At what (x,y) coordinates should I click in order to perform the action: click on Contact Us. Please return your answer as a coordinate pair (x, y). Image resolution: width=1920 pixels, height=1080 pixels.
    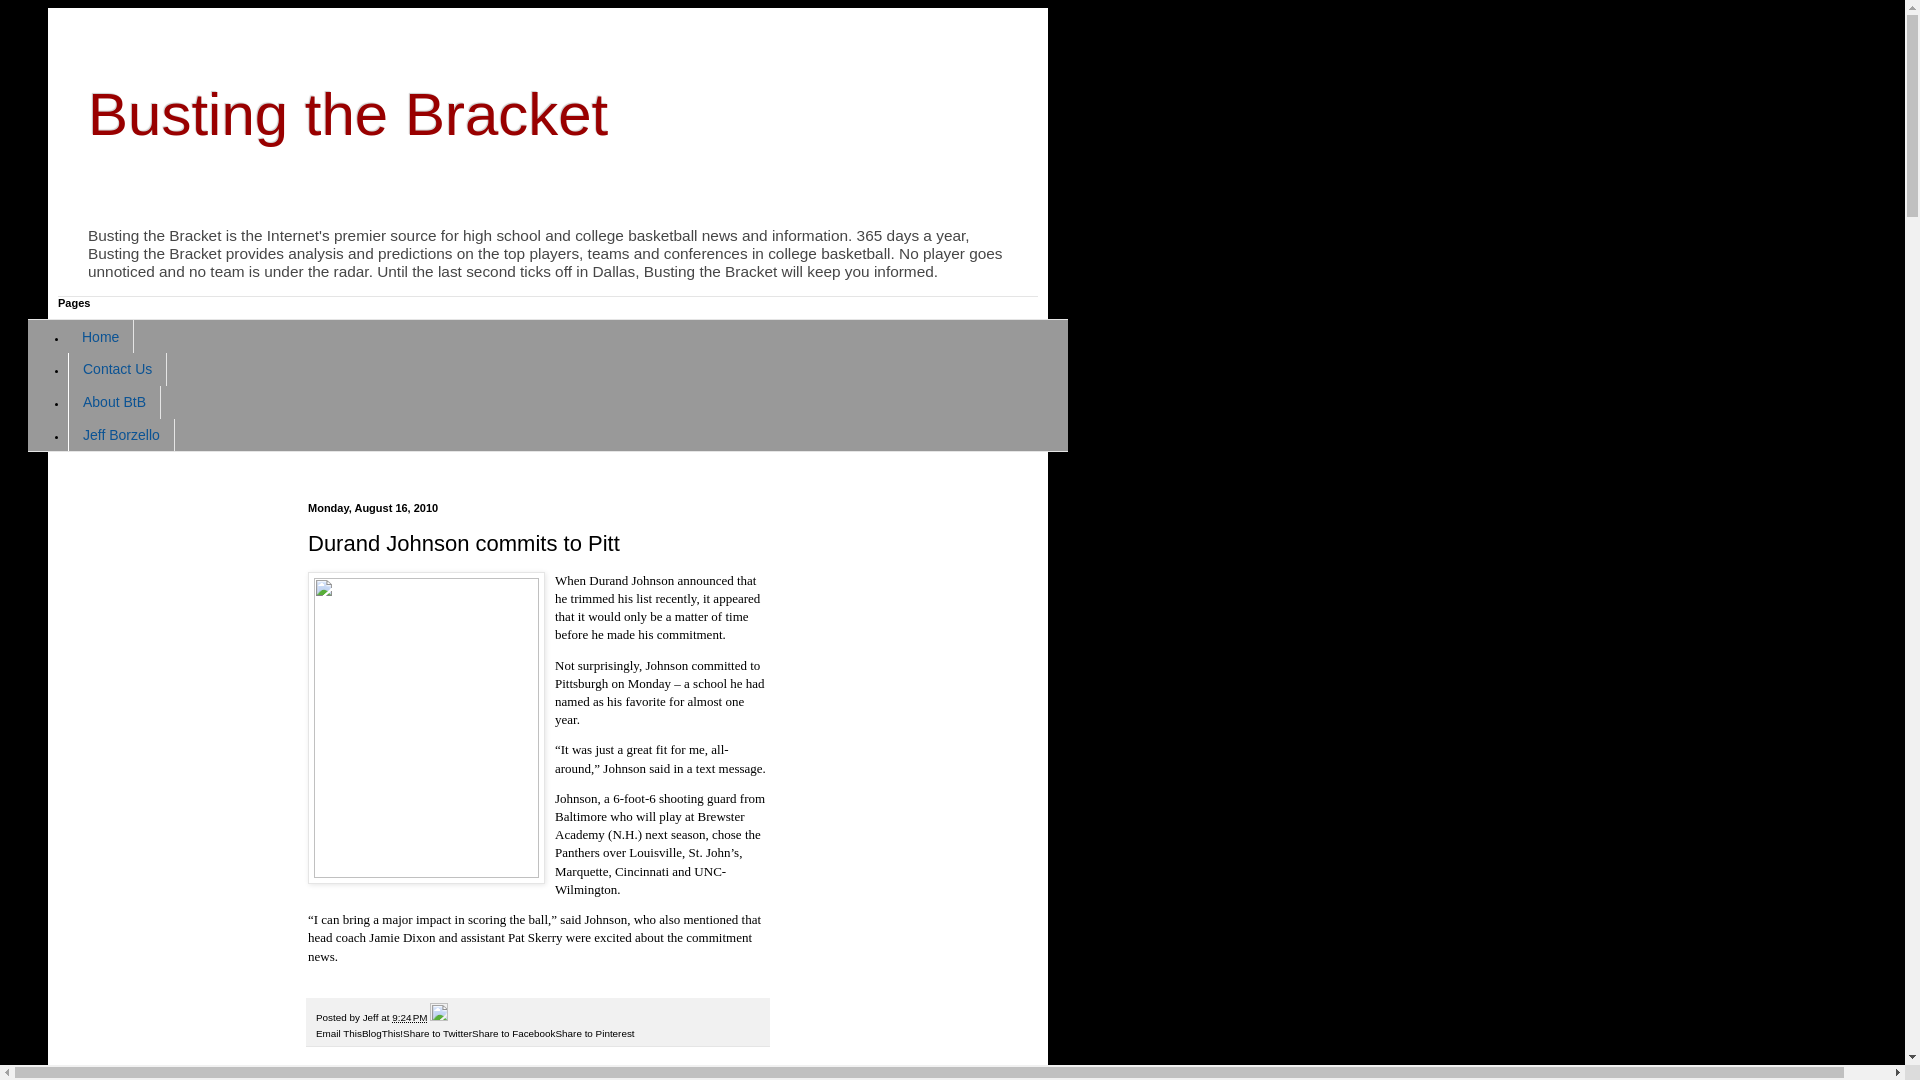
    Looking at the image, I should click on (117, 369).